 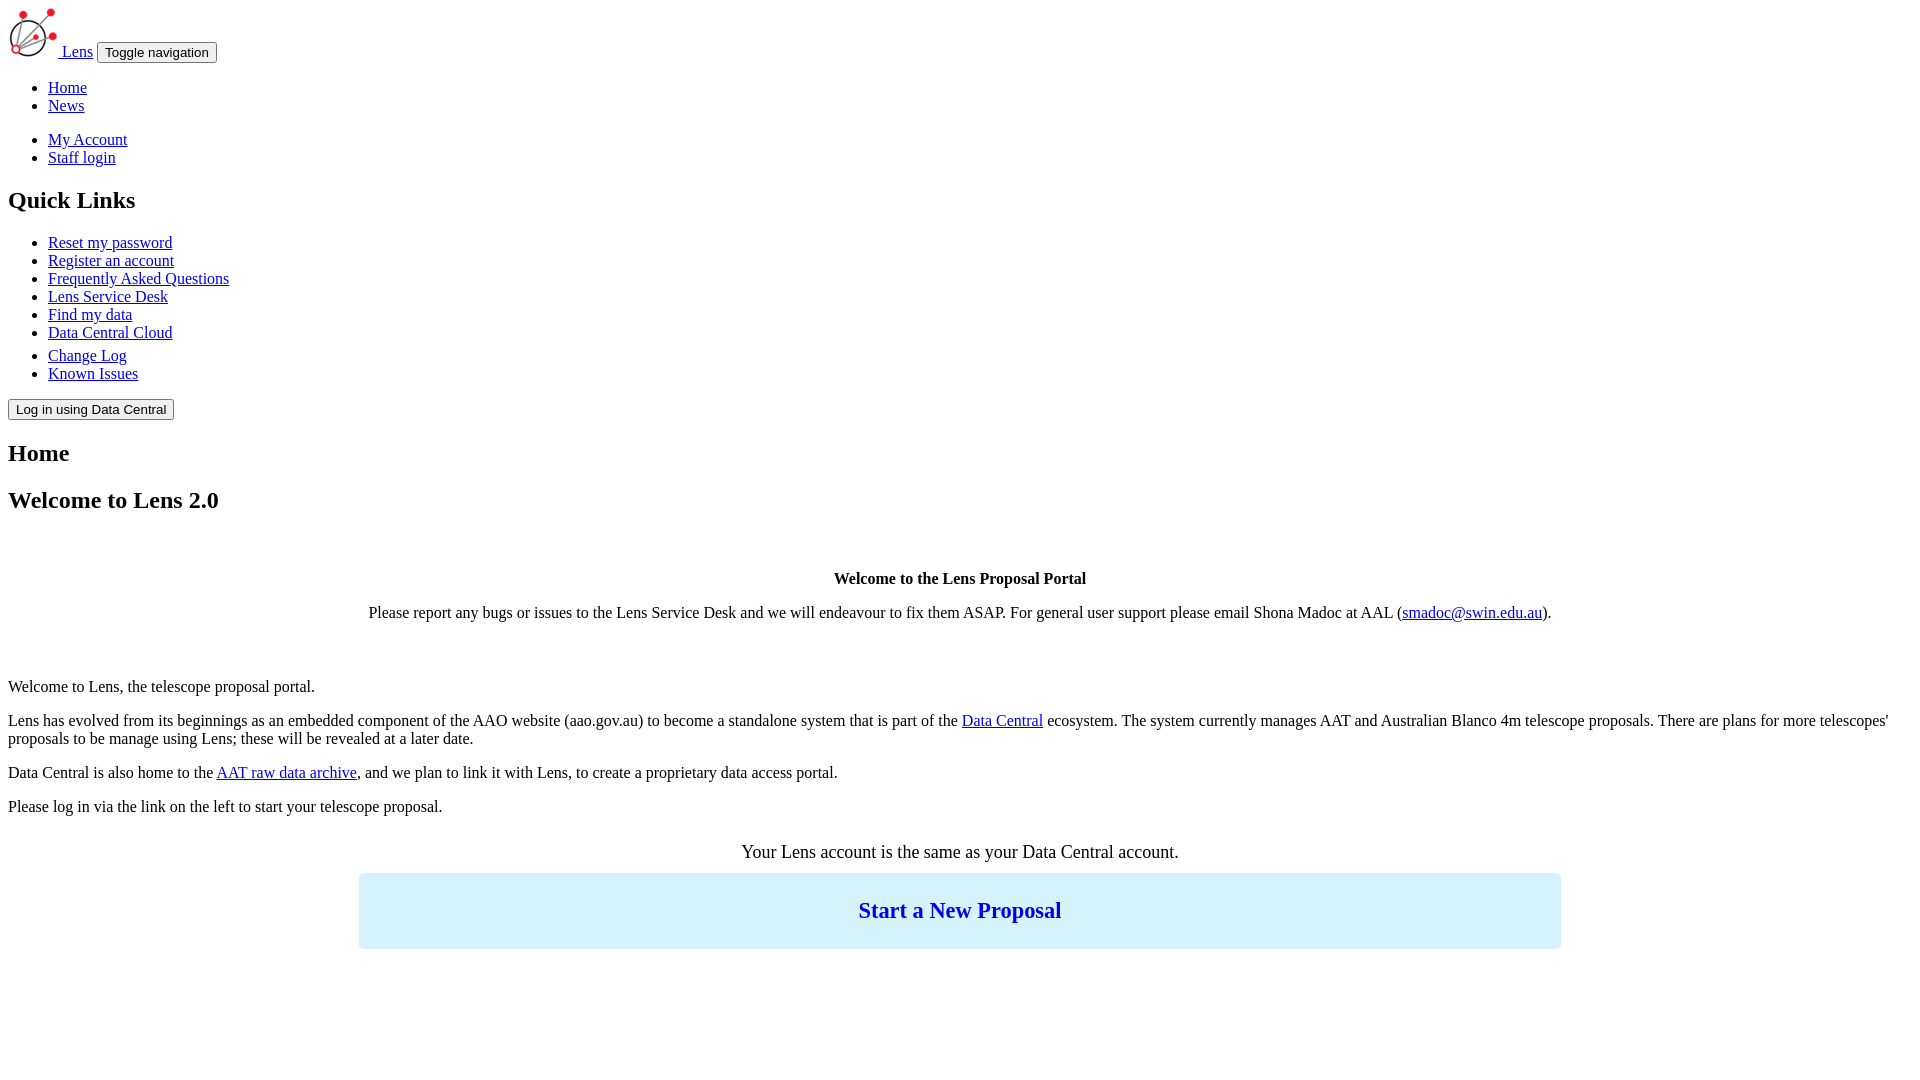 What do you see at coordinates (90, 314) in the screenshot?
I see `Find my data` at bounding box center [90, 314].